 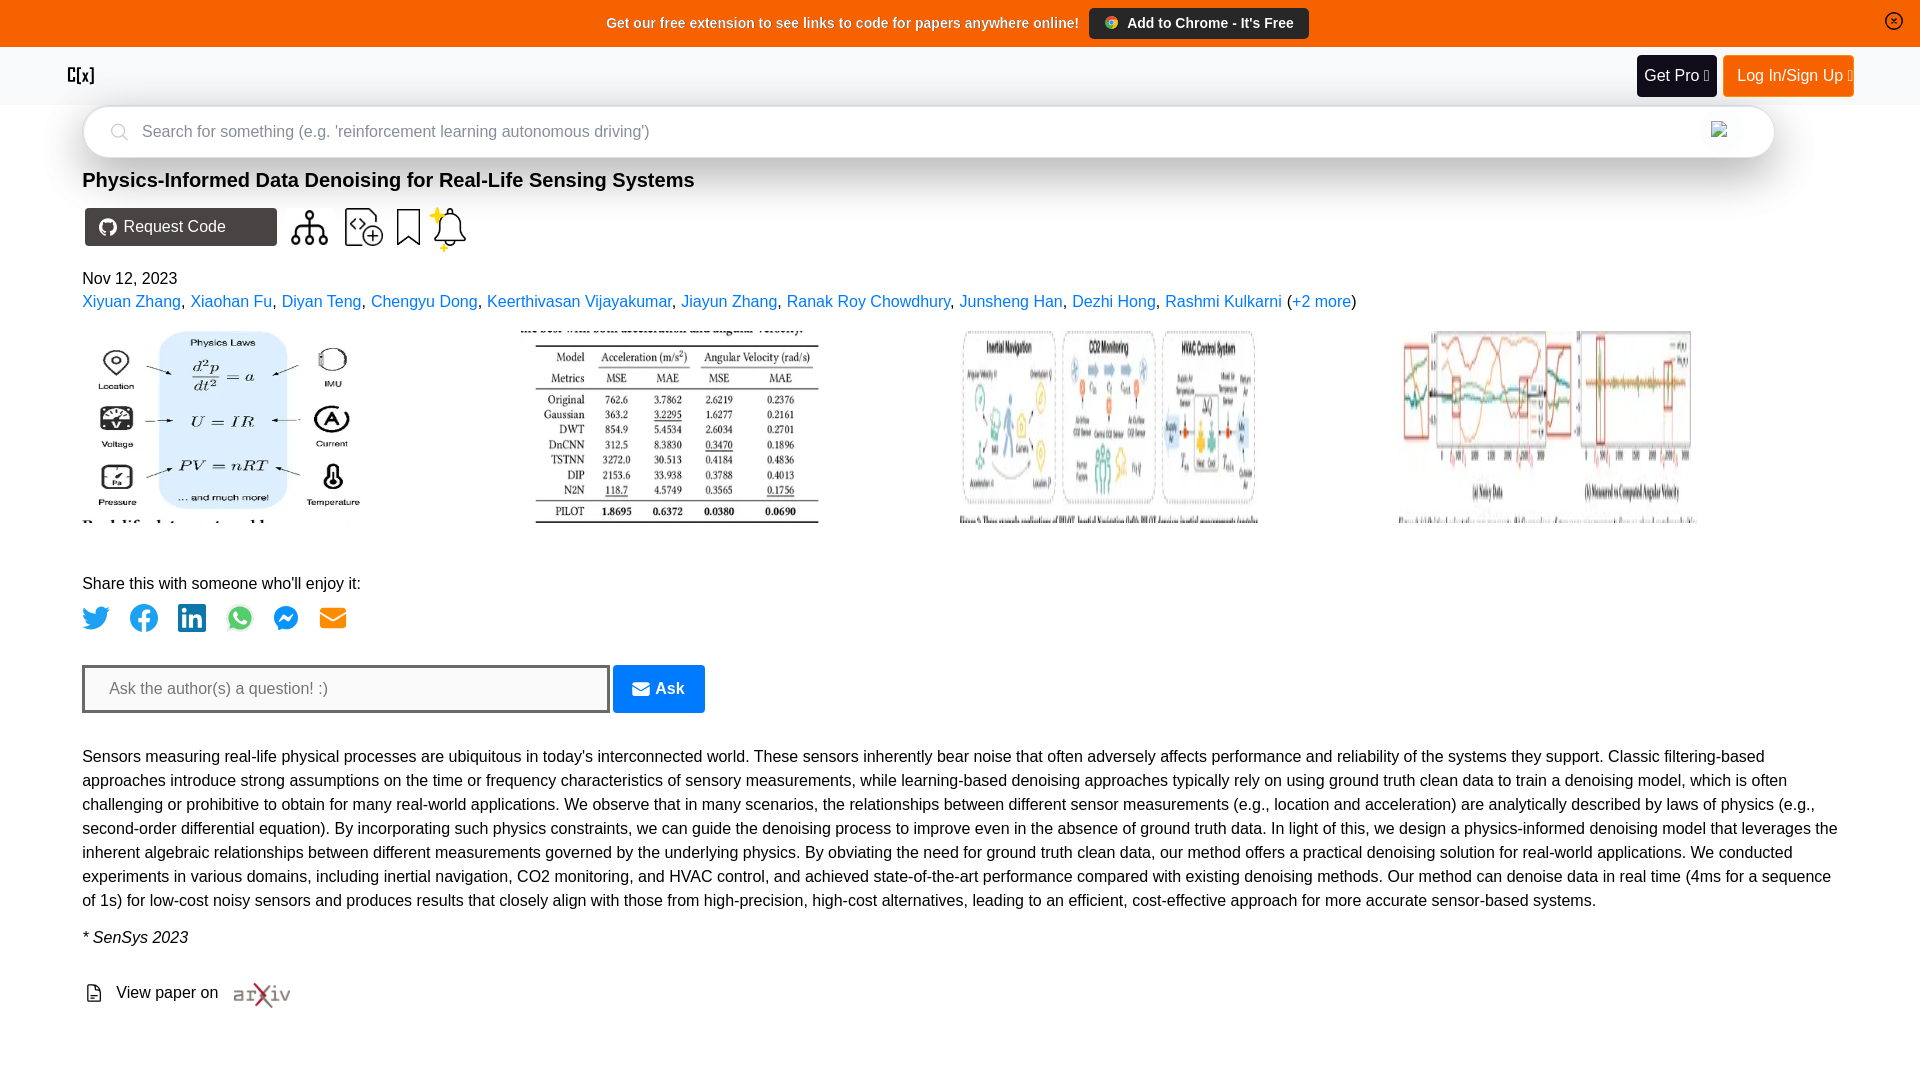 I want to click on Jiayun Zhang, so click(x=729, y=300).